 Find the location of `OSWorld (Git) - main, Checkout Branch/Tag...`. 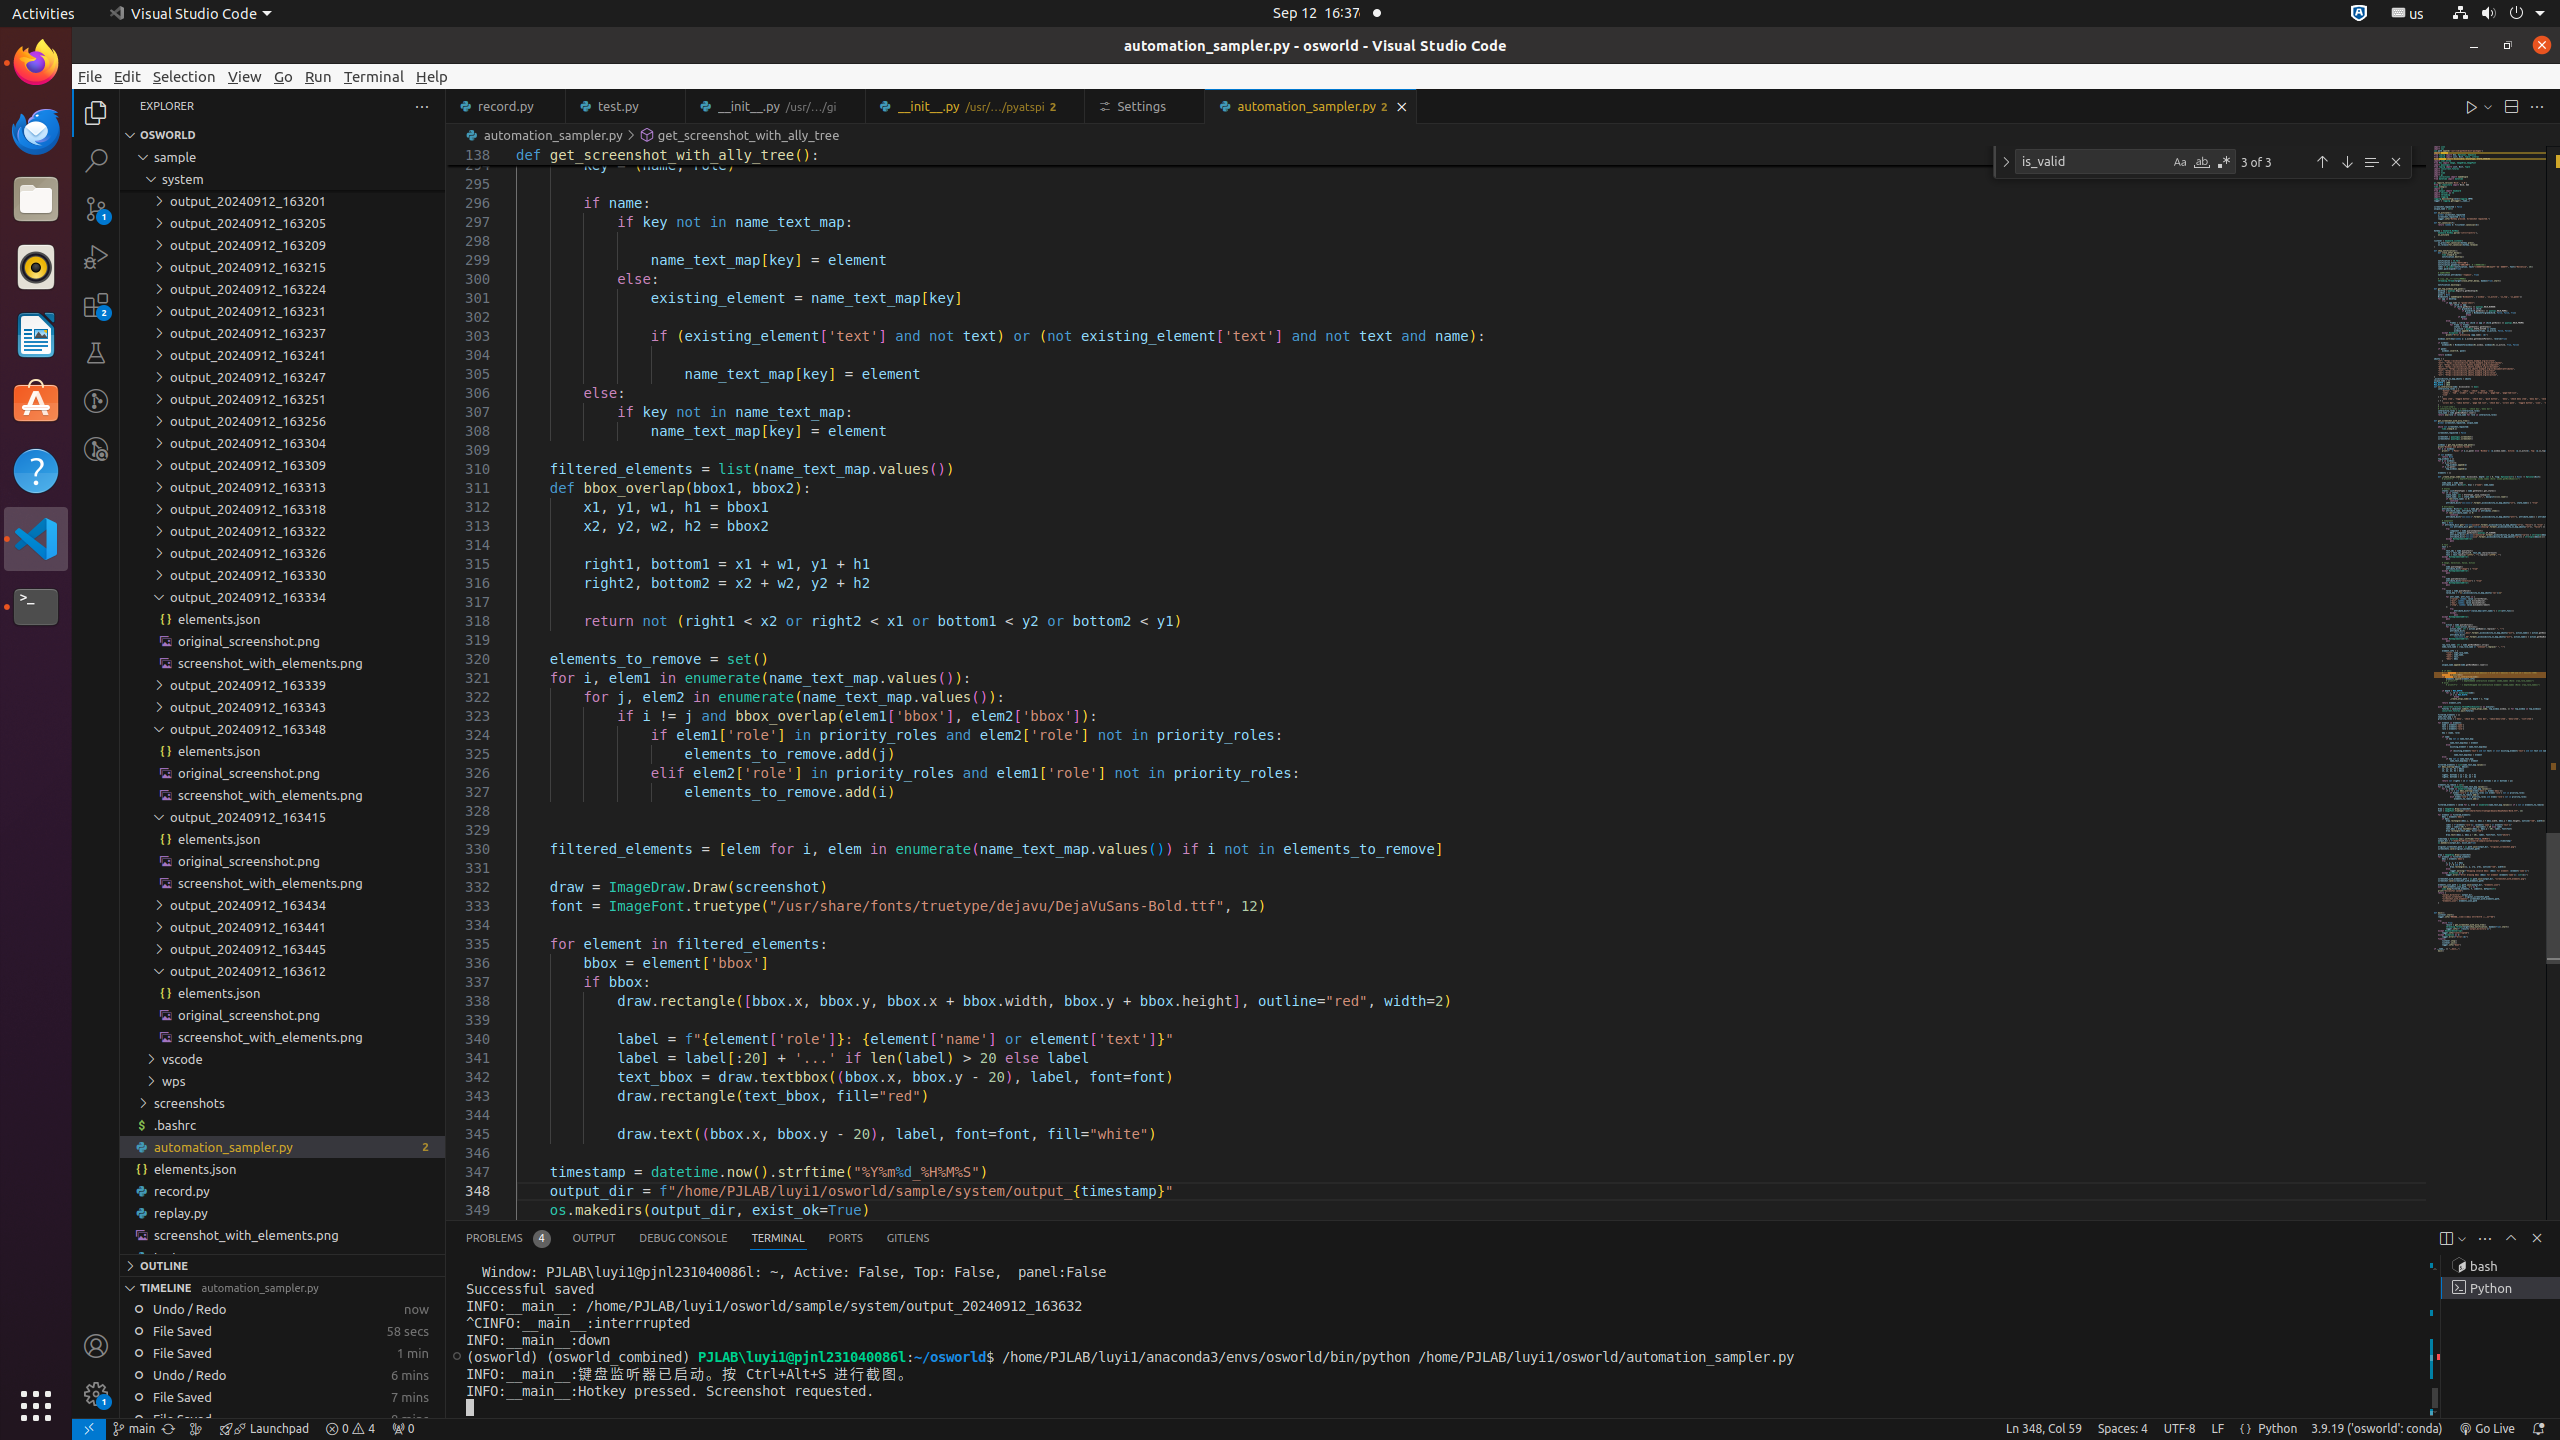

OSWorld (Git) - main, Checkout Branch/Tag... is located at coordinates (134, 1429).